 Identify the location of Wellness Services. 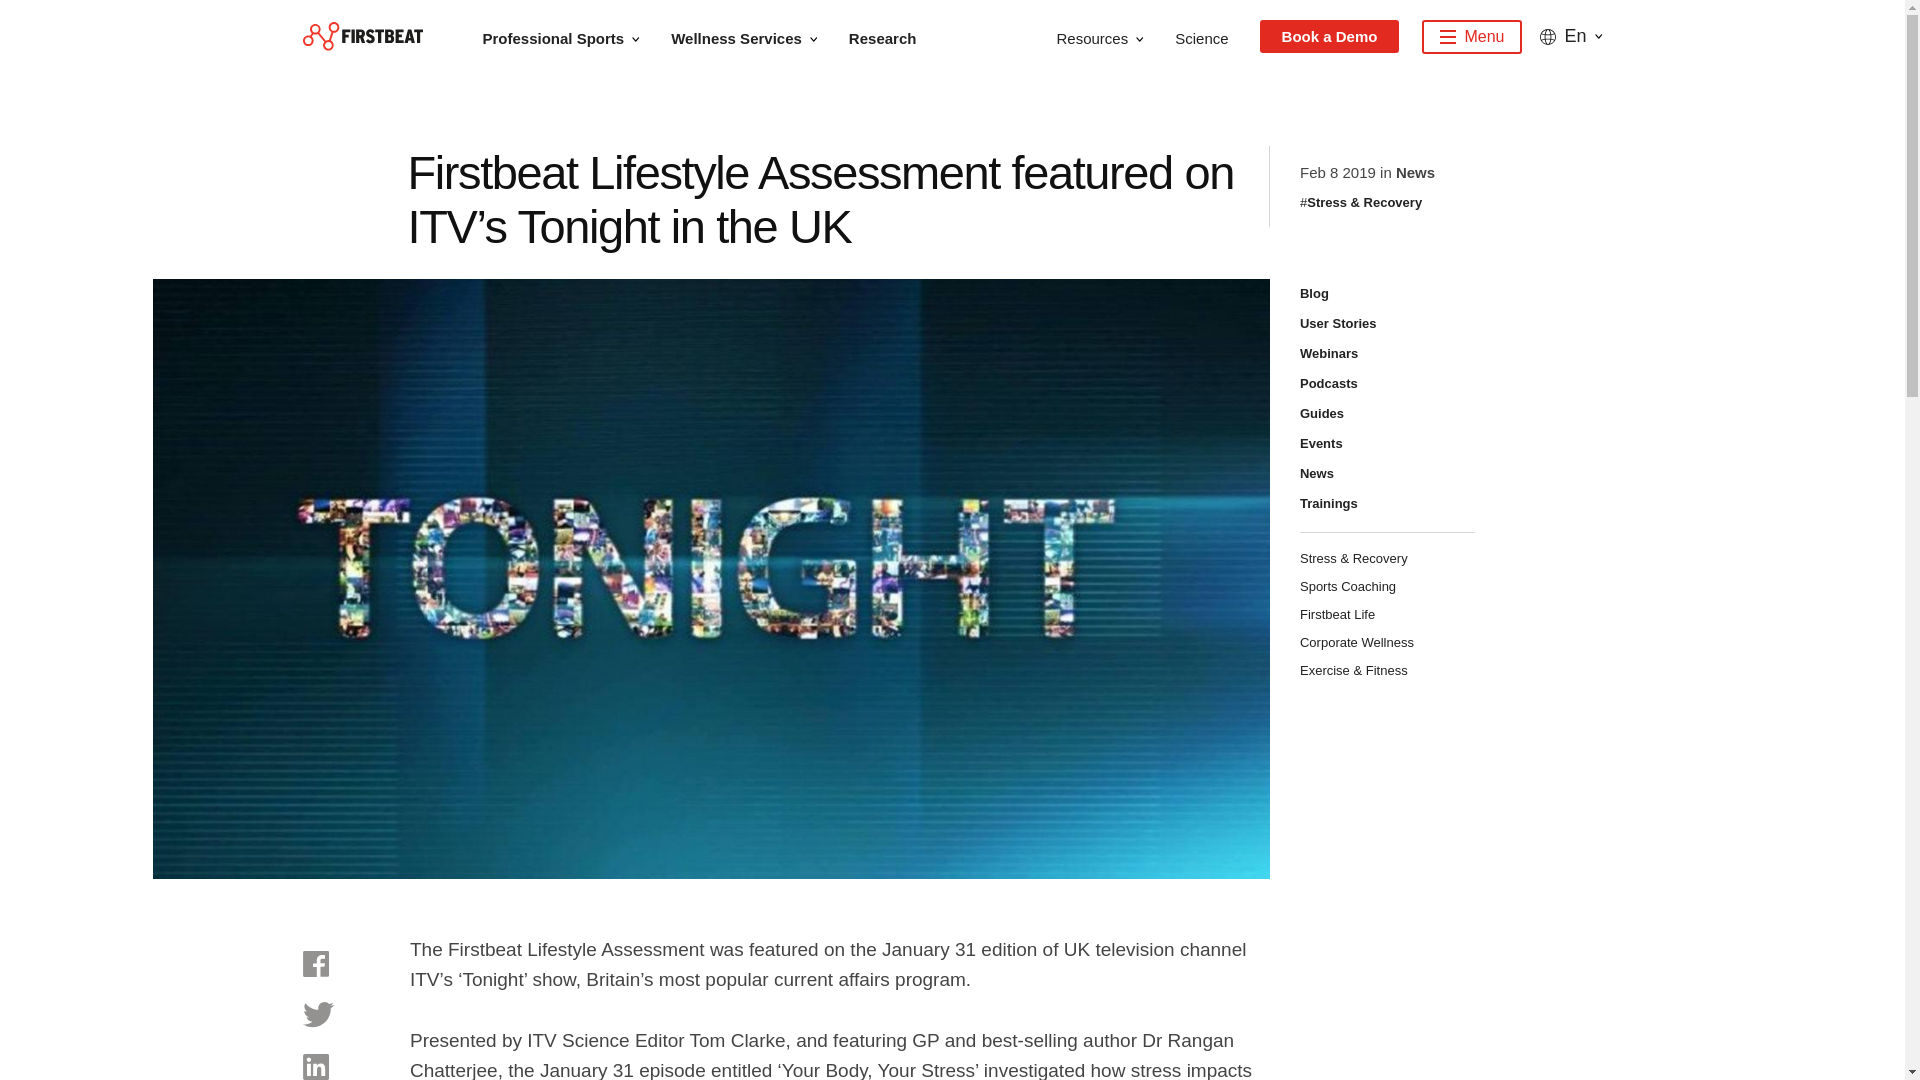
(754, 36).